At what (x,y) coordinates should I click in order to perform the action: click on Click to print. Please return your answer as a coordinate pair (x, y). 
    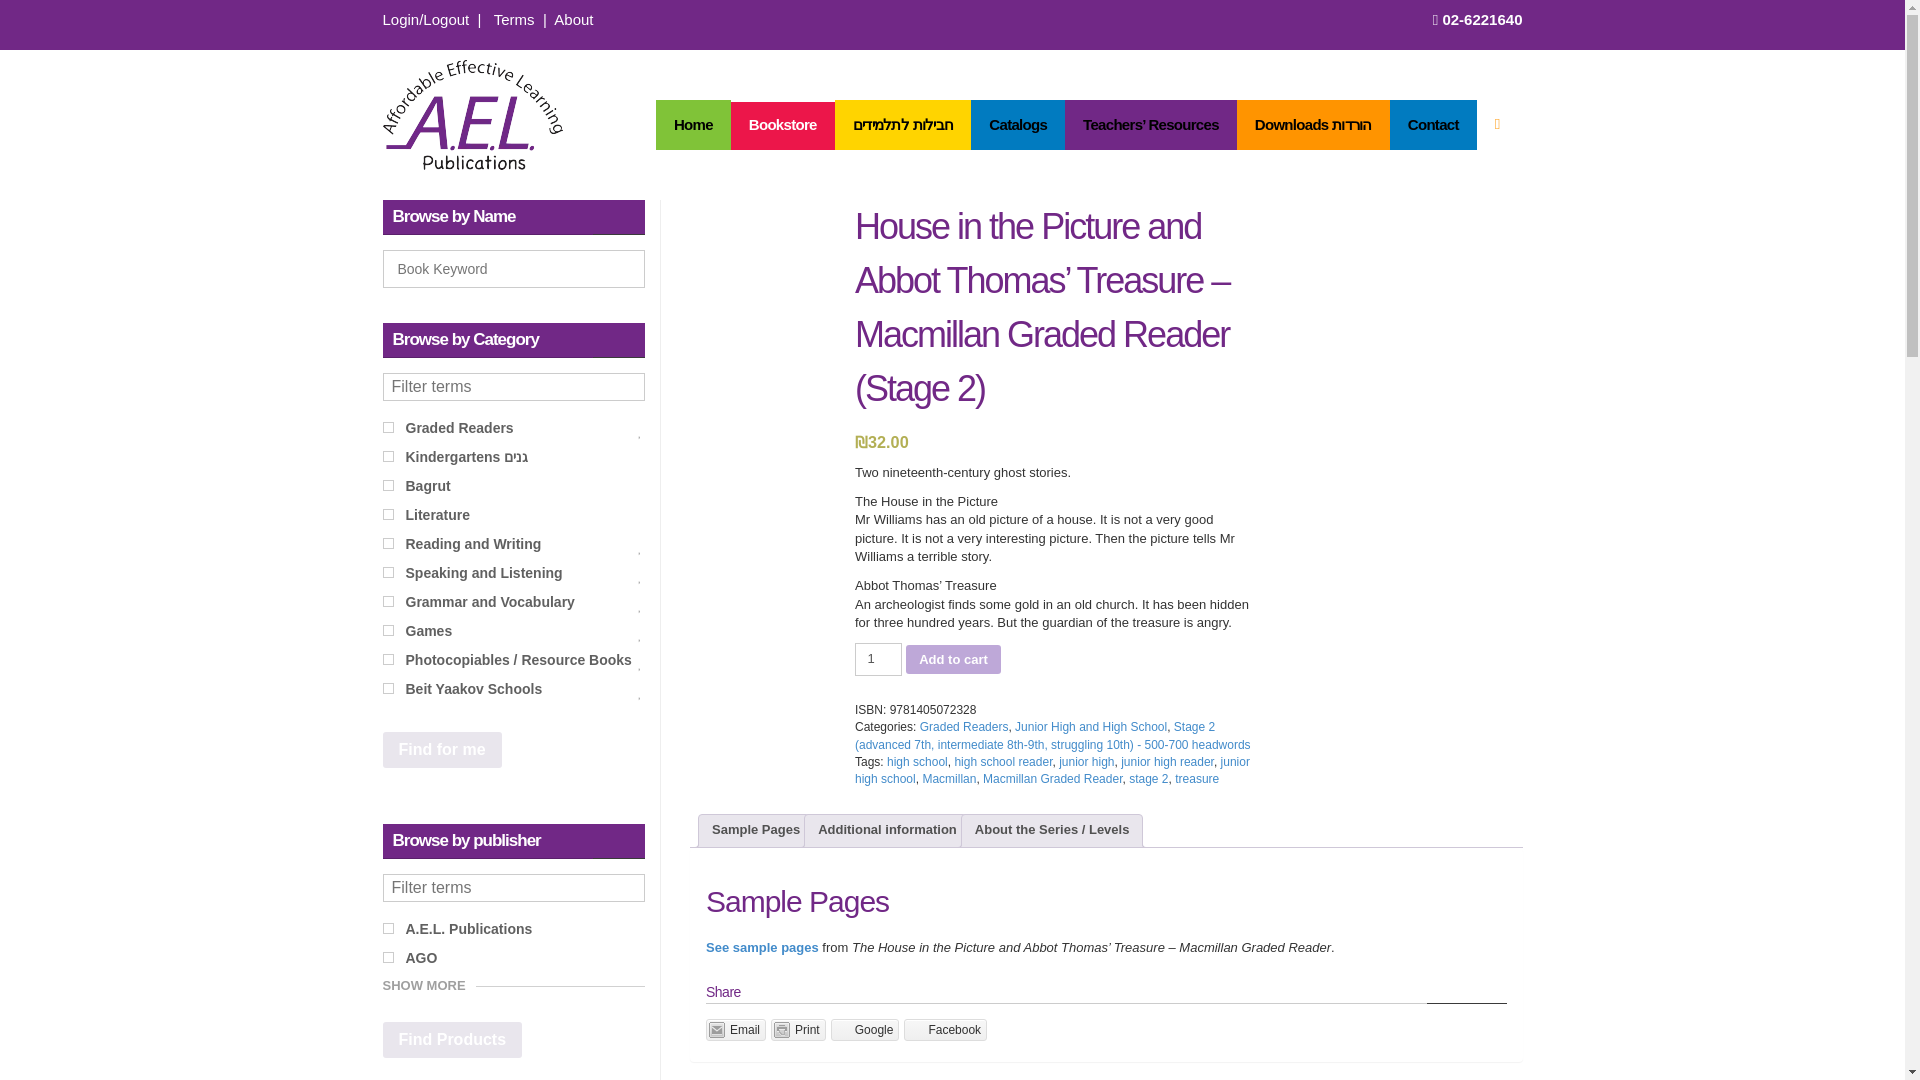
    Looking at the image, I should click on (798, 1030).